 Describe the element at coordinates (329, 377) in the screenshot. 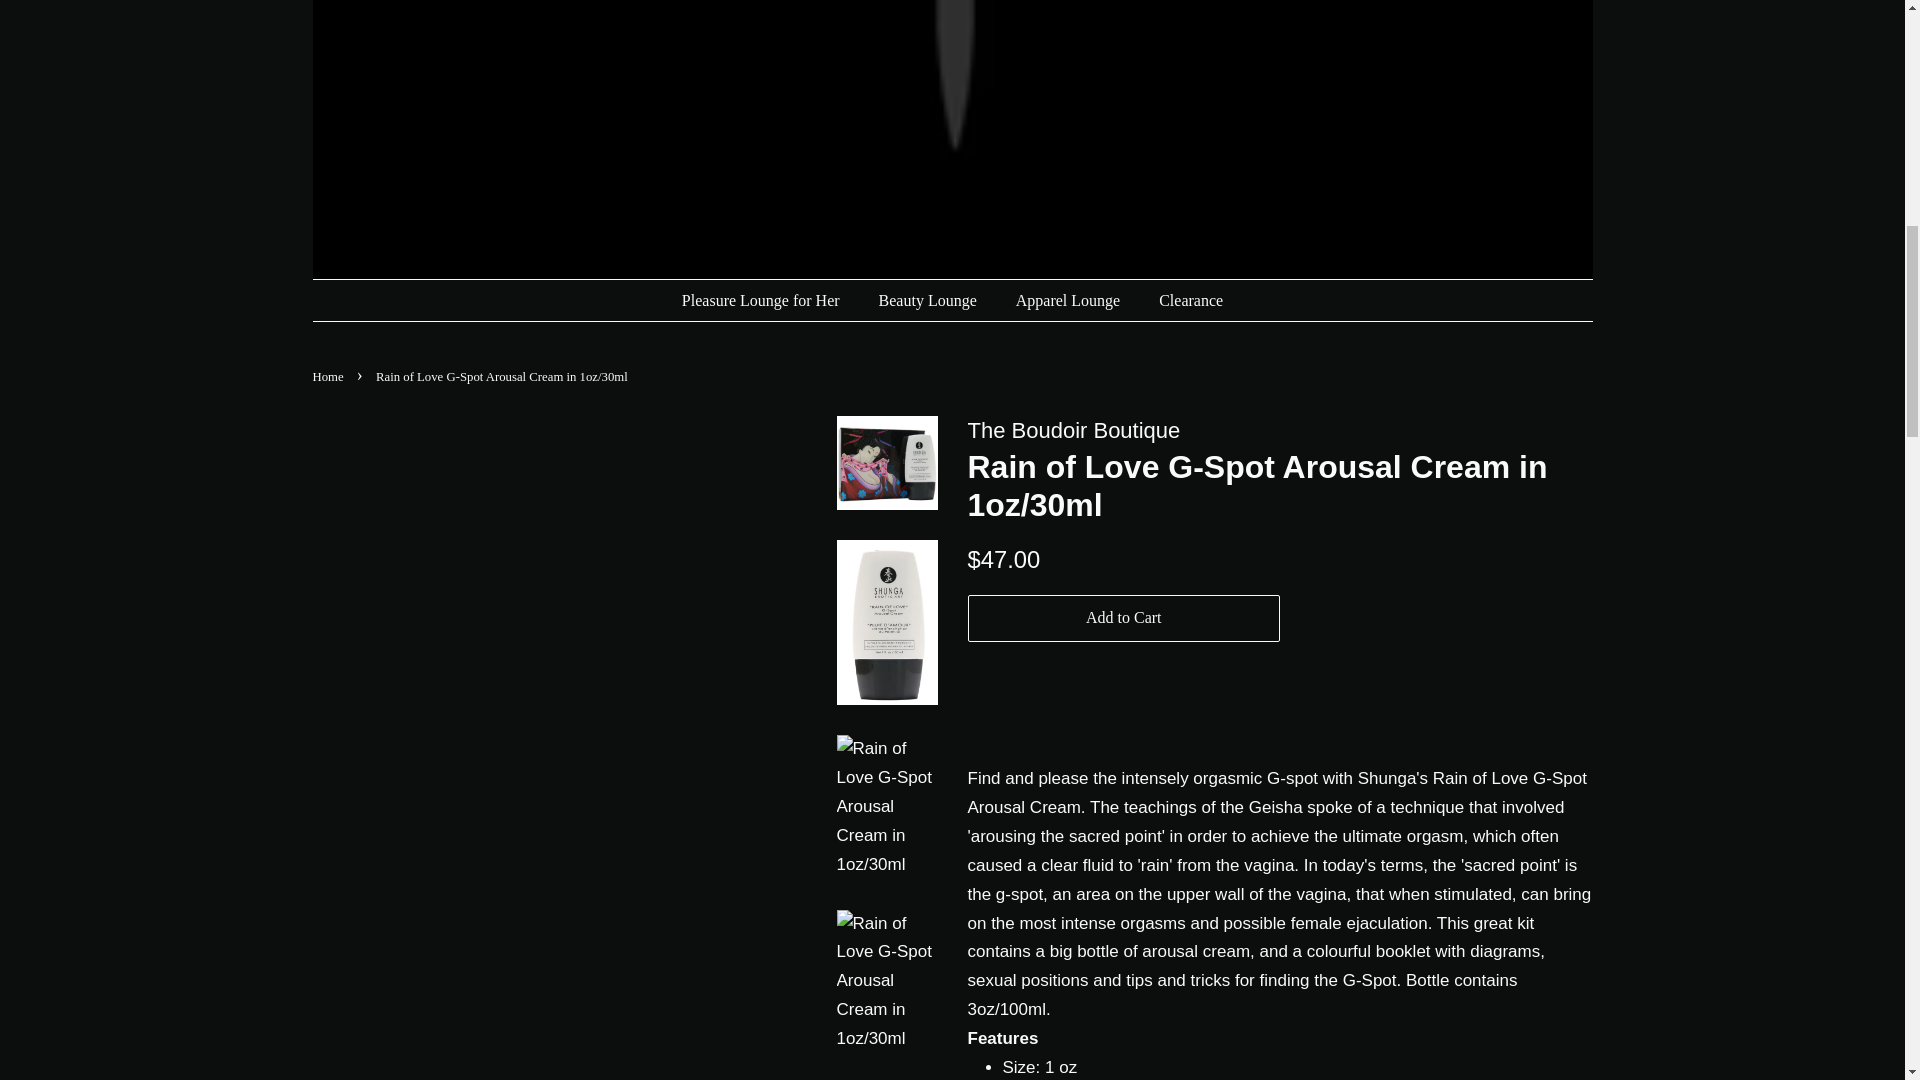

I see `Back to the frontpage` at that location.